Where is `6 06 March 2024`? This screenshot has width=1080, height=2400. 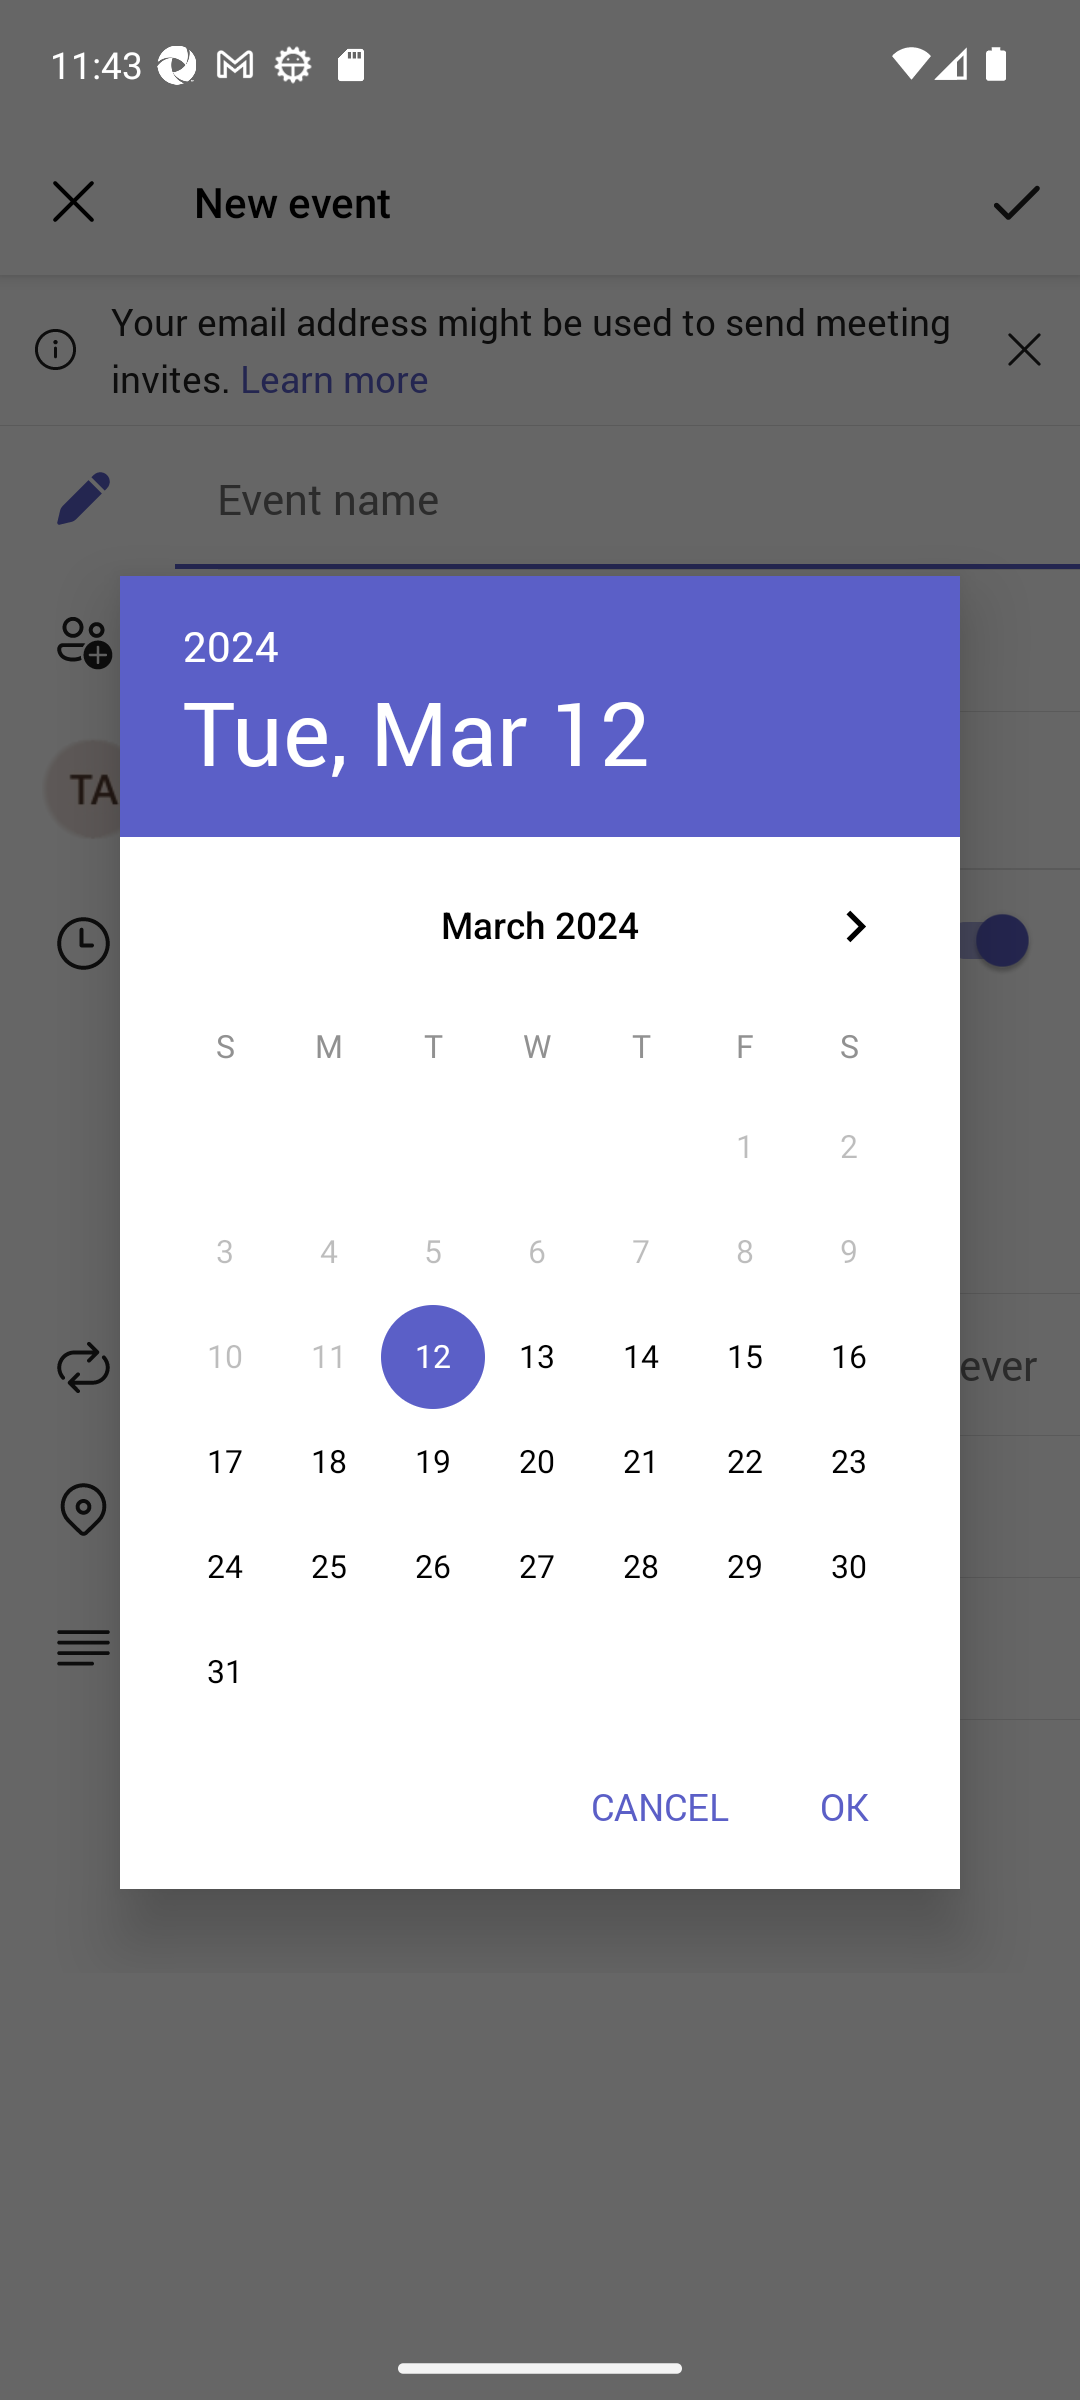
6 06 March 2024 is located at coordinates (536, 1252).